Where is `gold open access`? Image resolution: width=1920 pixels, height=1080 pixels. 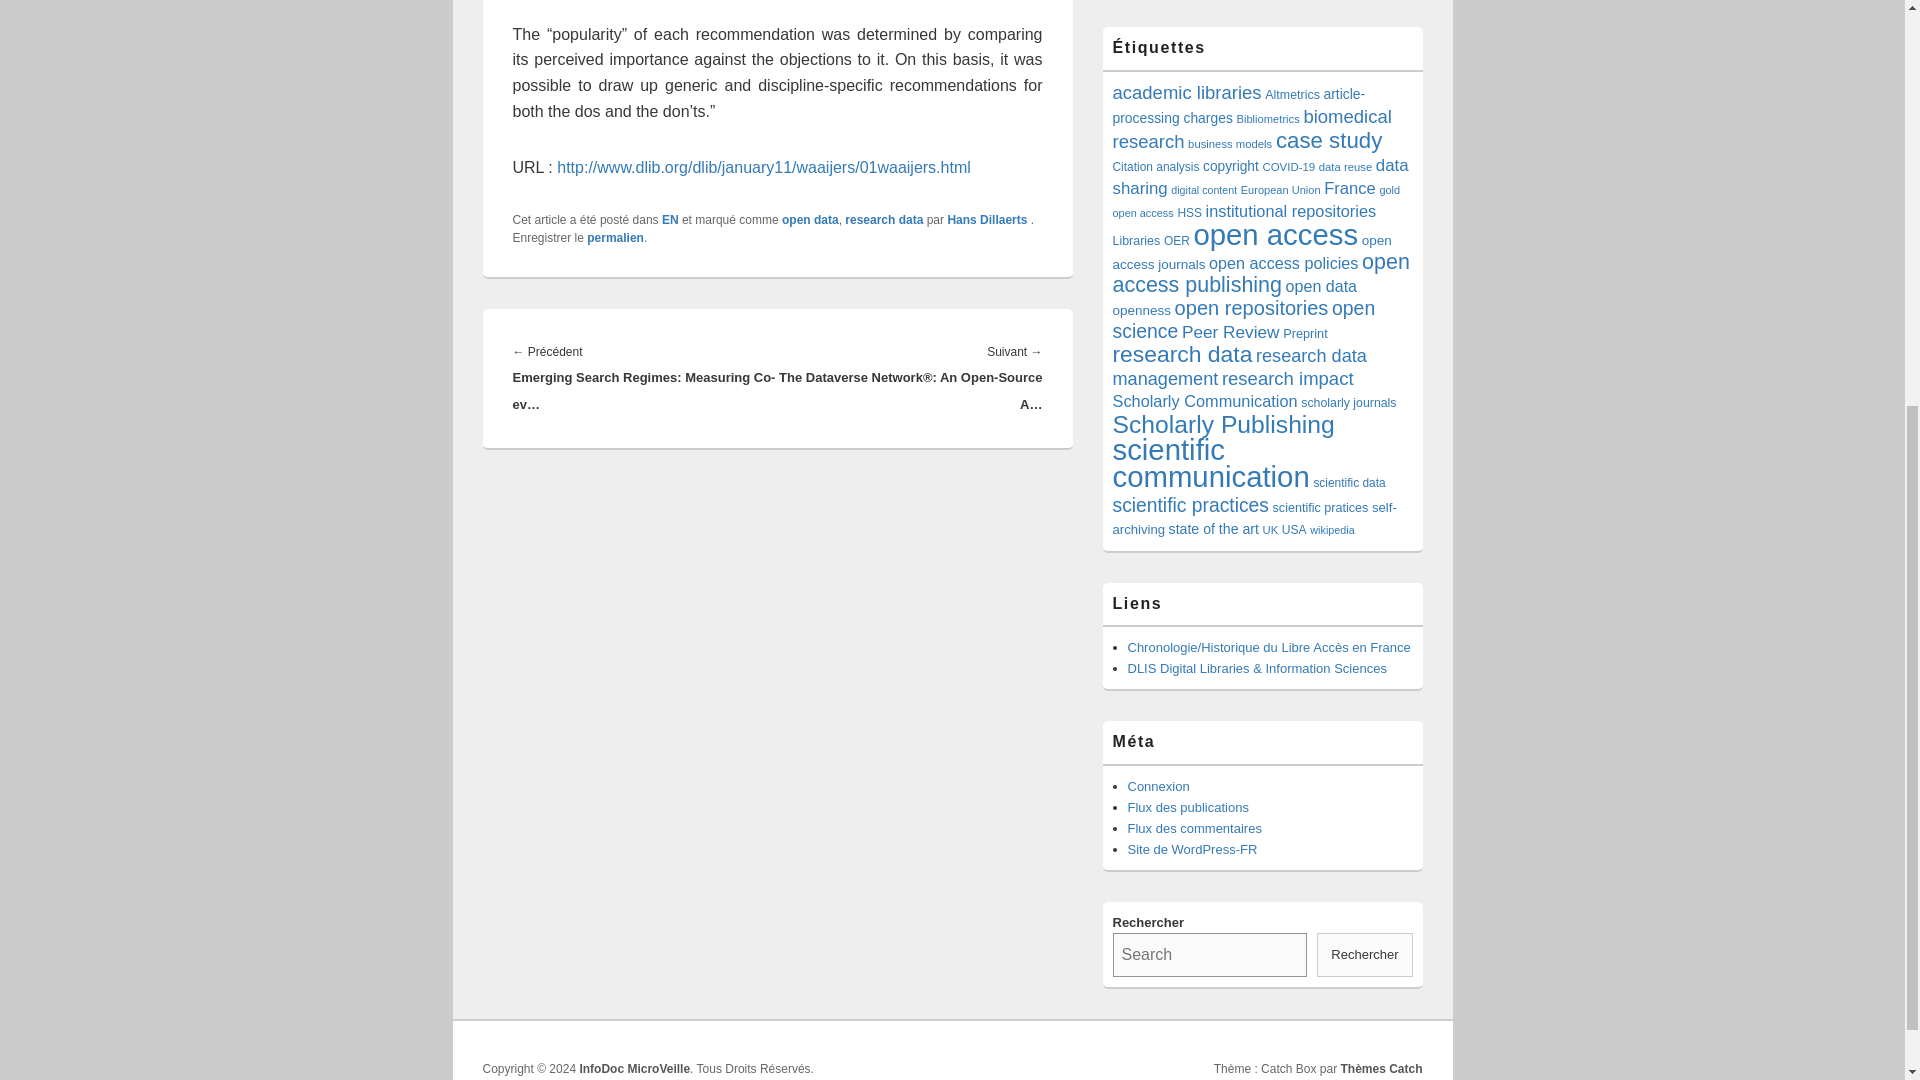
gold open access is located at coordinates (1255, 201).